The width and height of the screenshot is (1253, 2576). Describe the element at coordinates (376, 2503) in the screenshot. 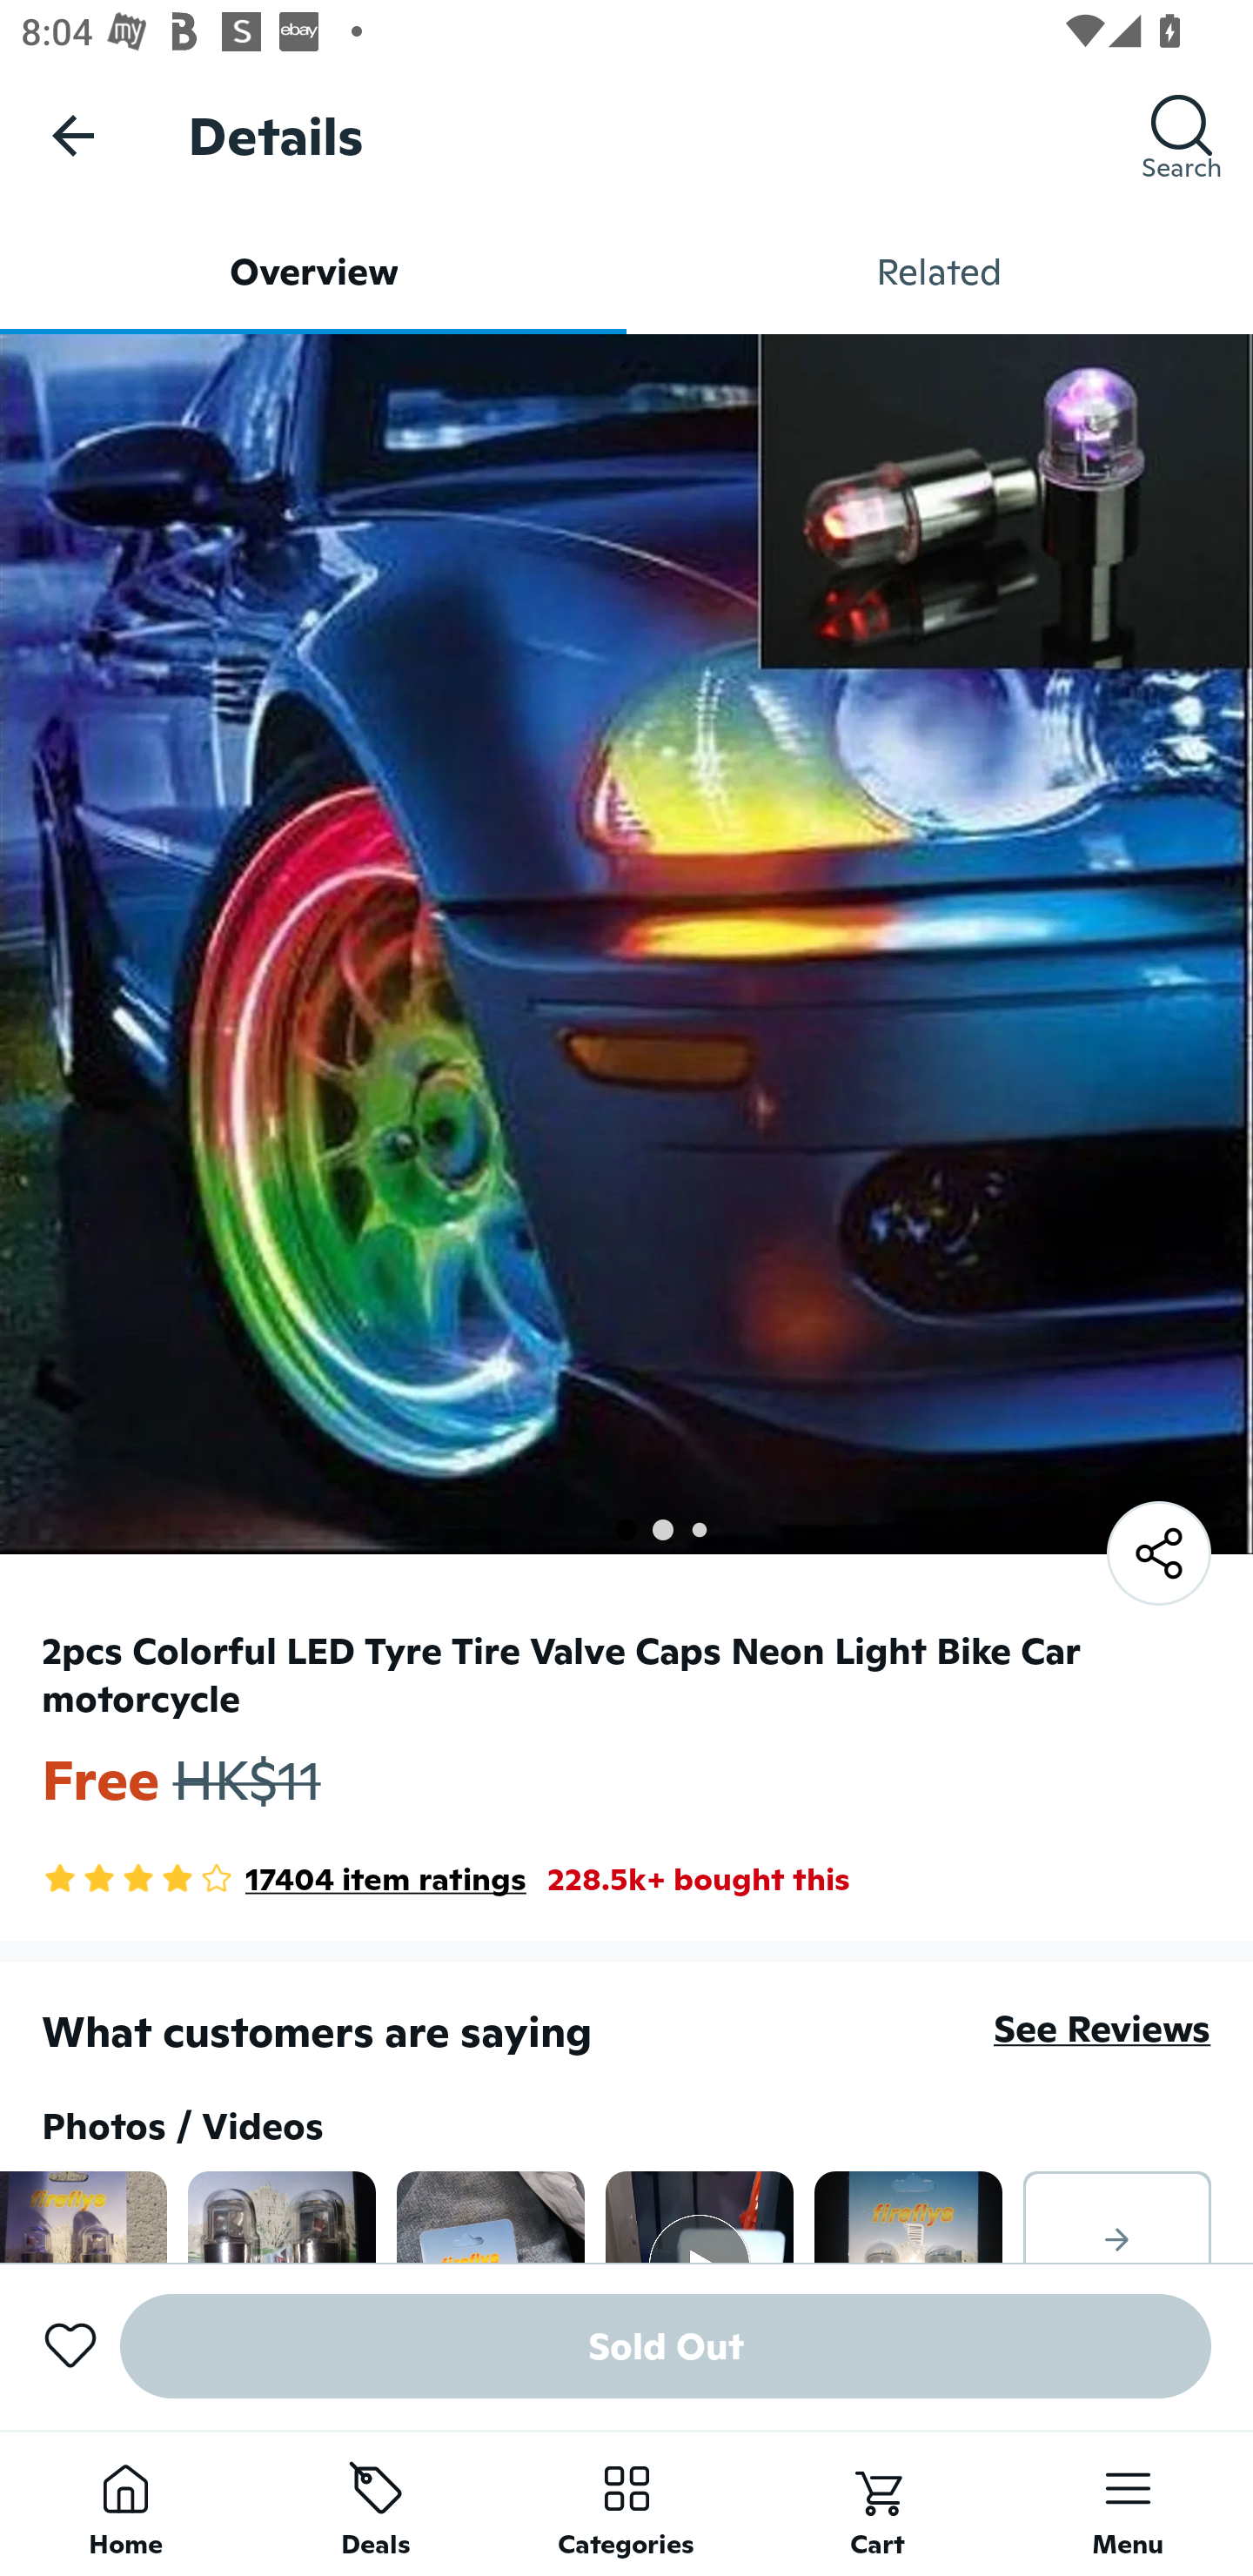

I see `Deals` at that location.